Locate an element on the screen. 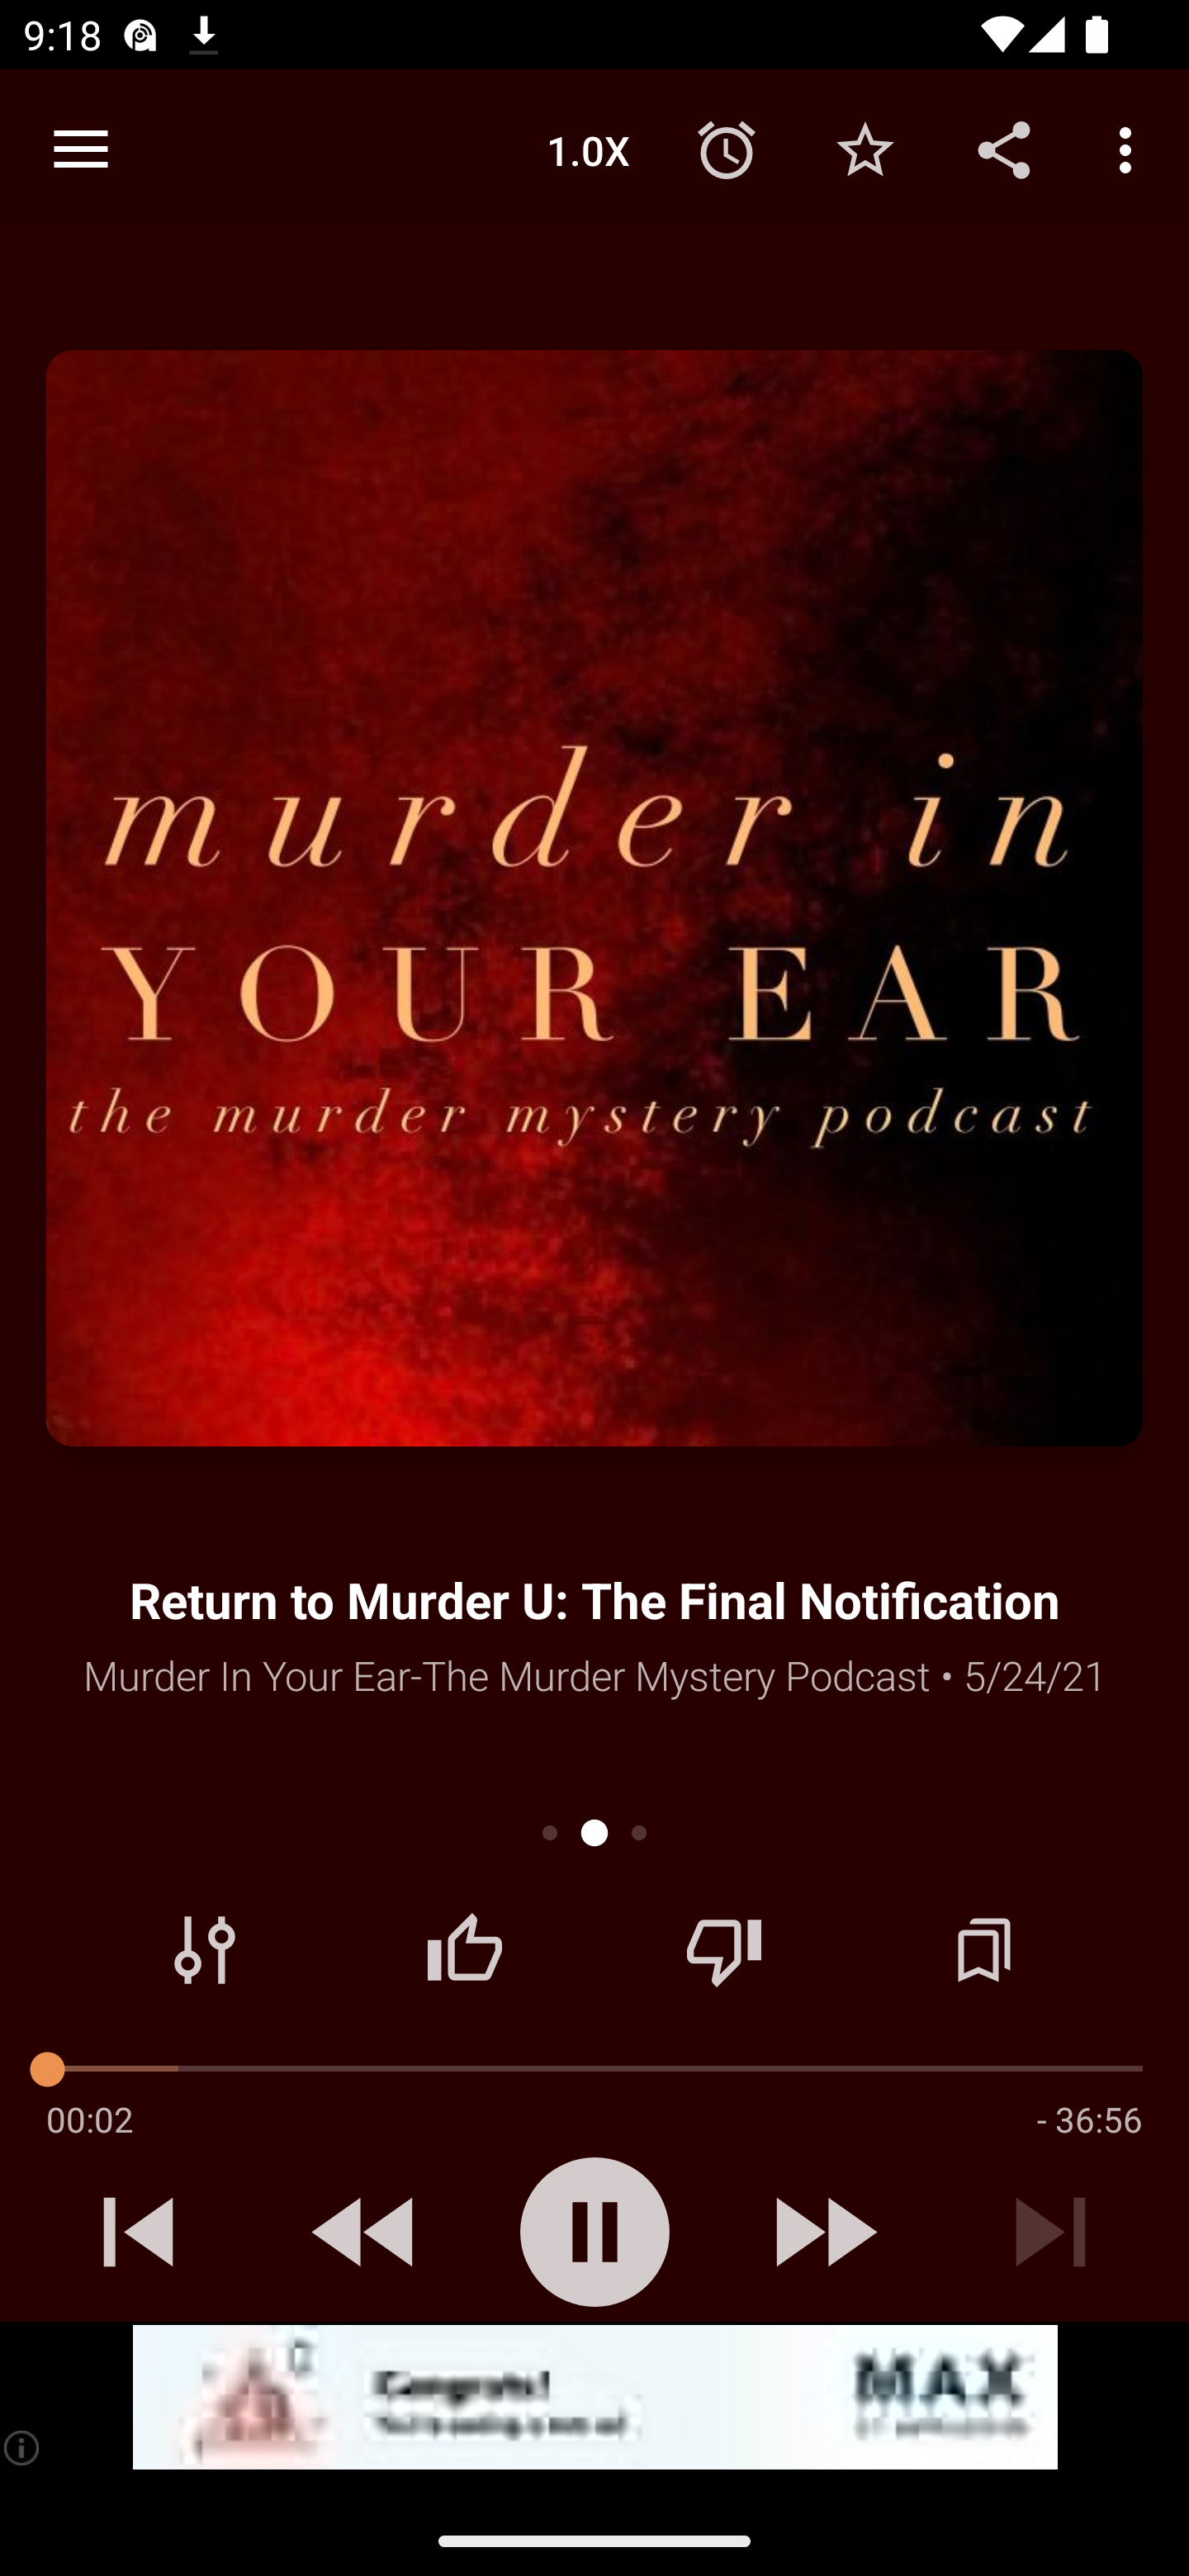  (i) is located at coordinates (23, 2447).